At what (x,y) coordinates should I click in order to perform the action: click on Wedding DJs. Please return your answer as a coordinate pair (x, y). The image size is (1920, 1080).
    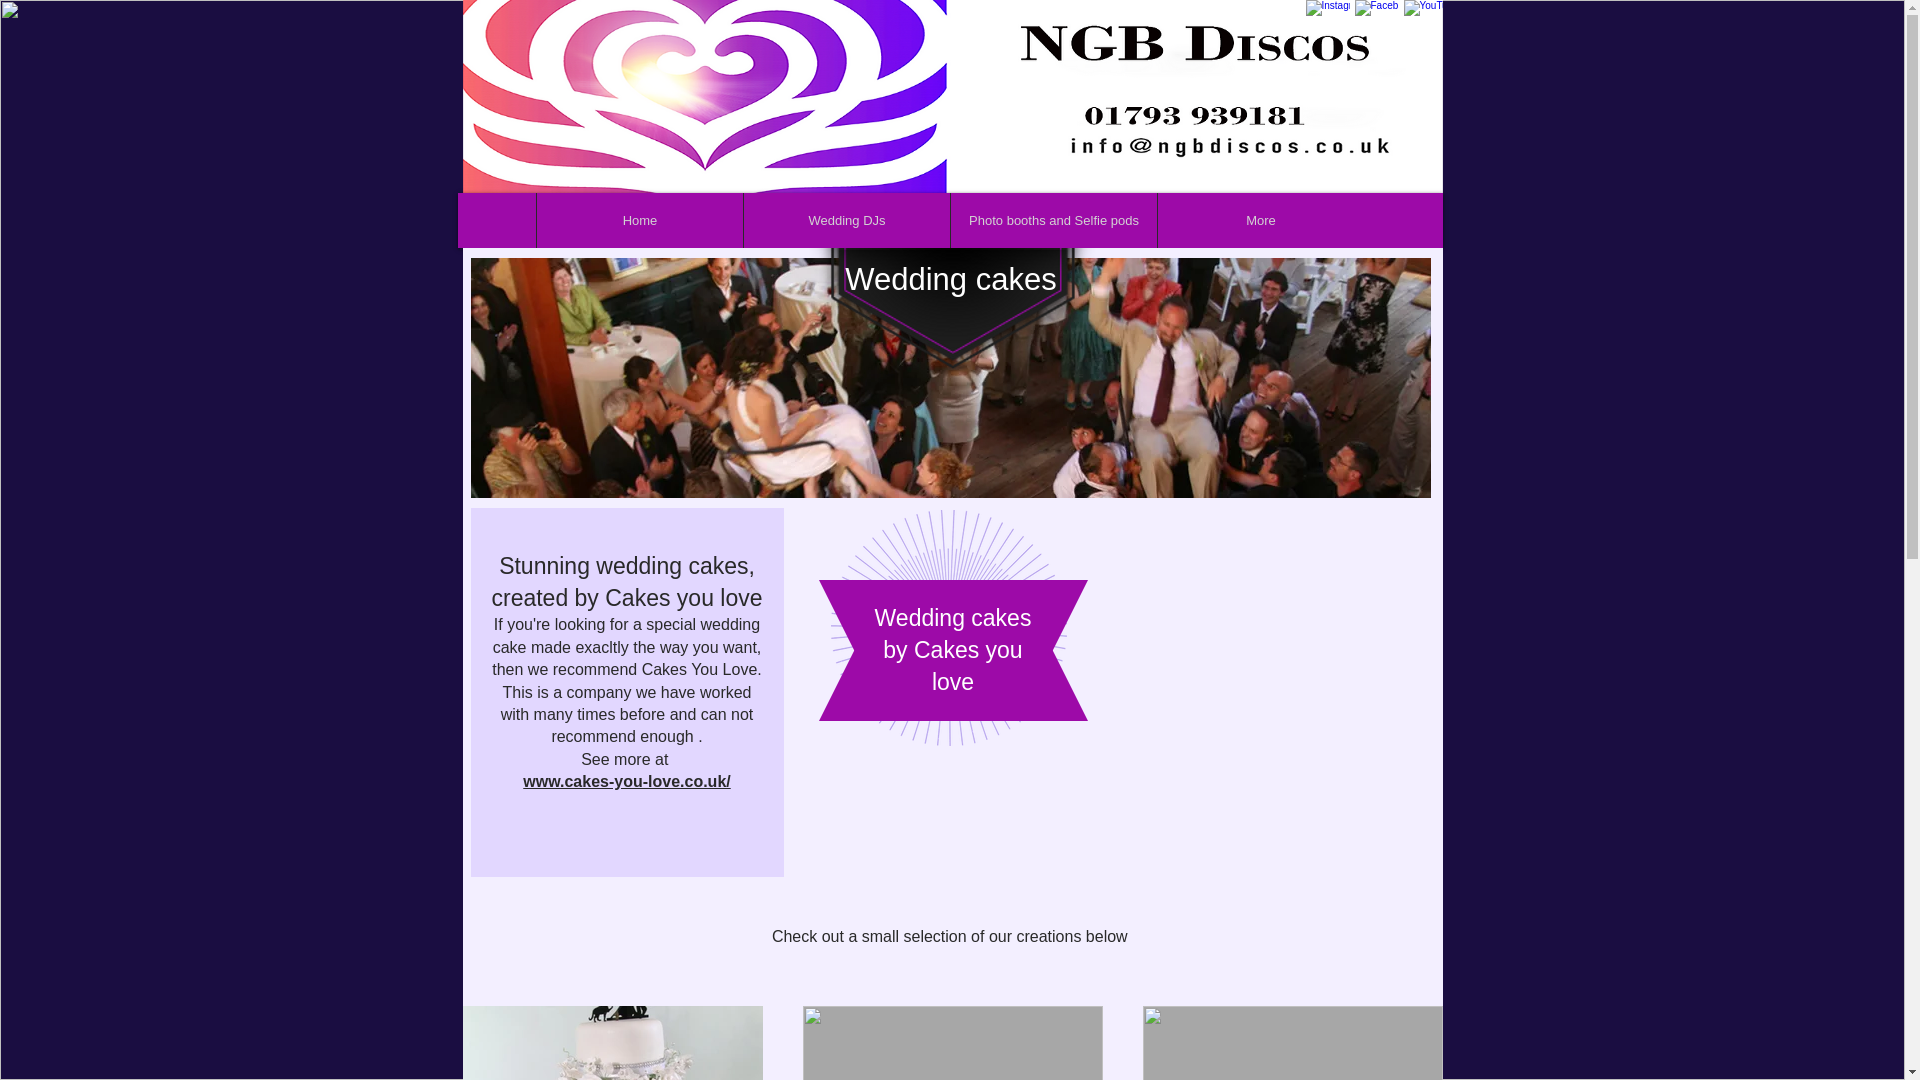
    Looking at the image, I should click on (846, 220).